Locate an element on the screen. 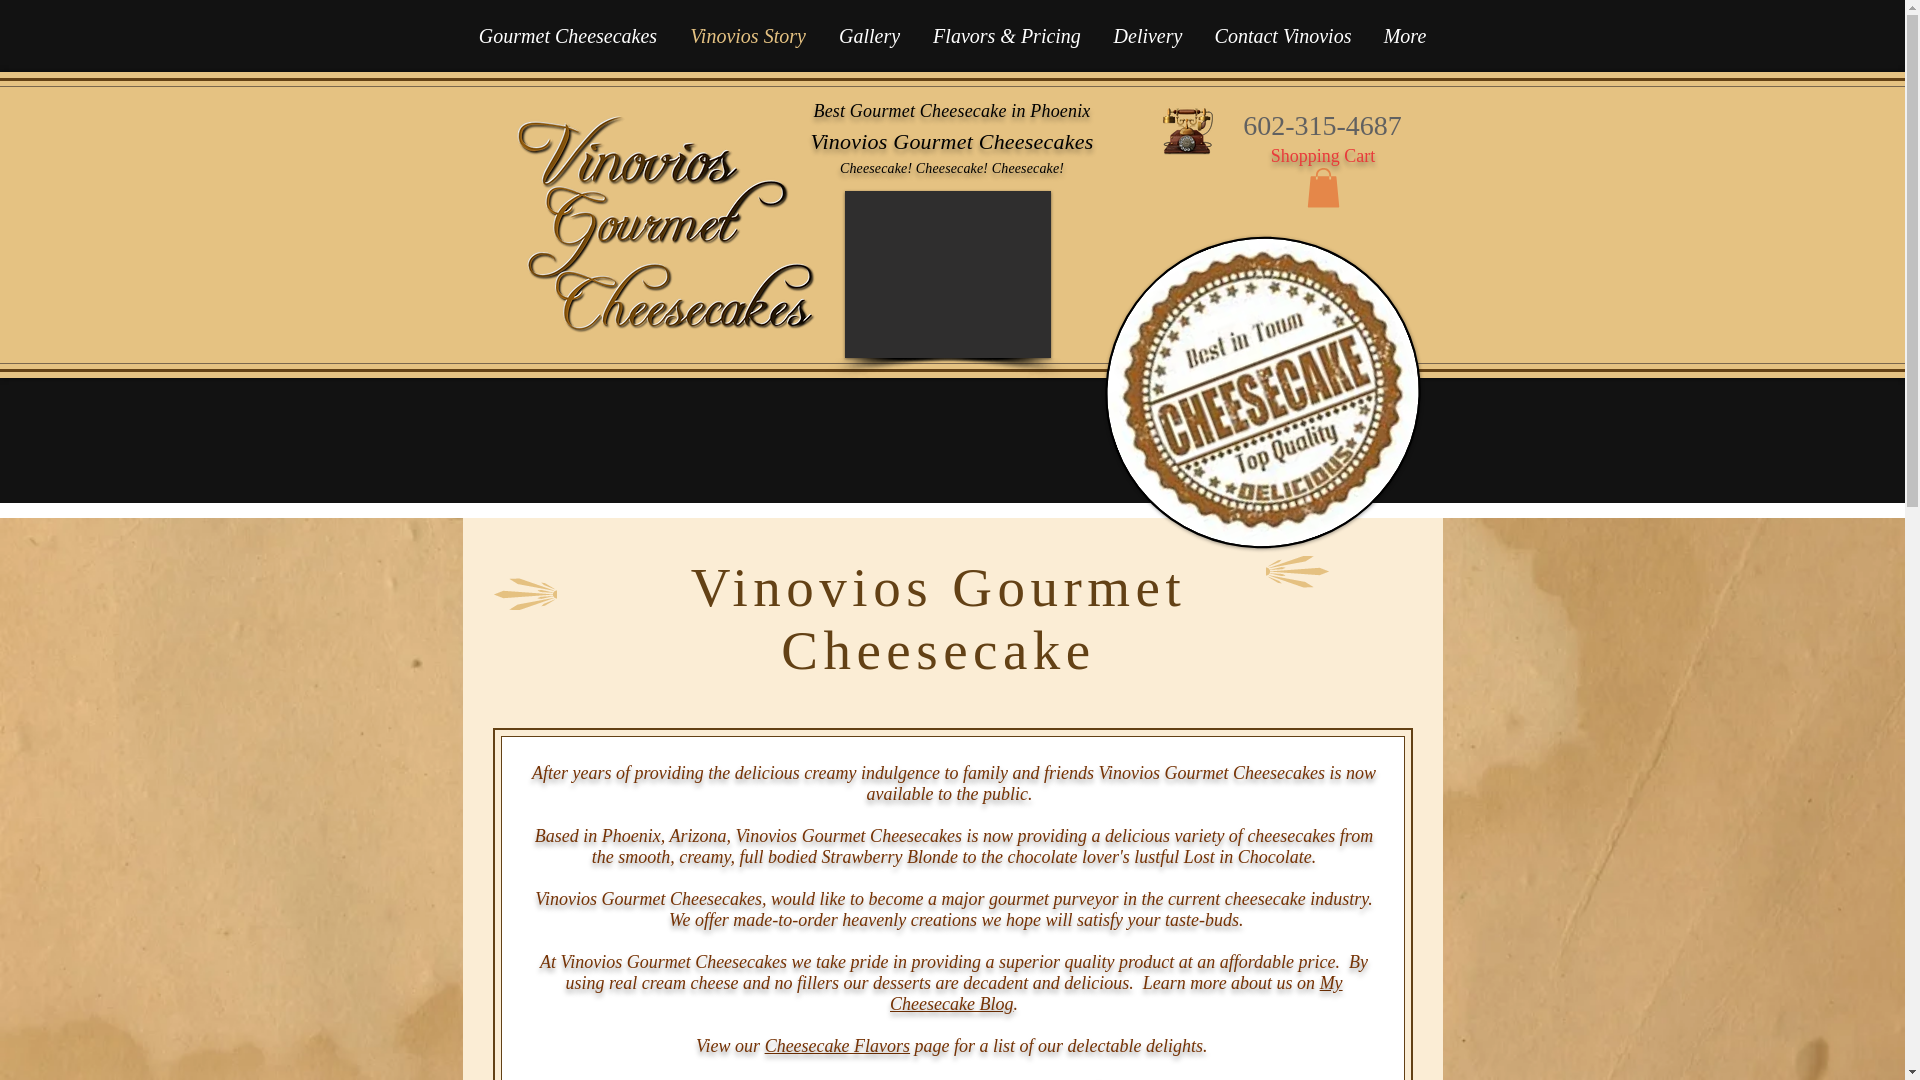  Delivery is located at coordinates (1148, 36).